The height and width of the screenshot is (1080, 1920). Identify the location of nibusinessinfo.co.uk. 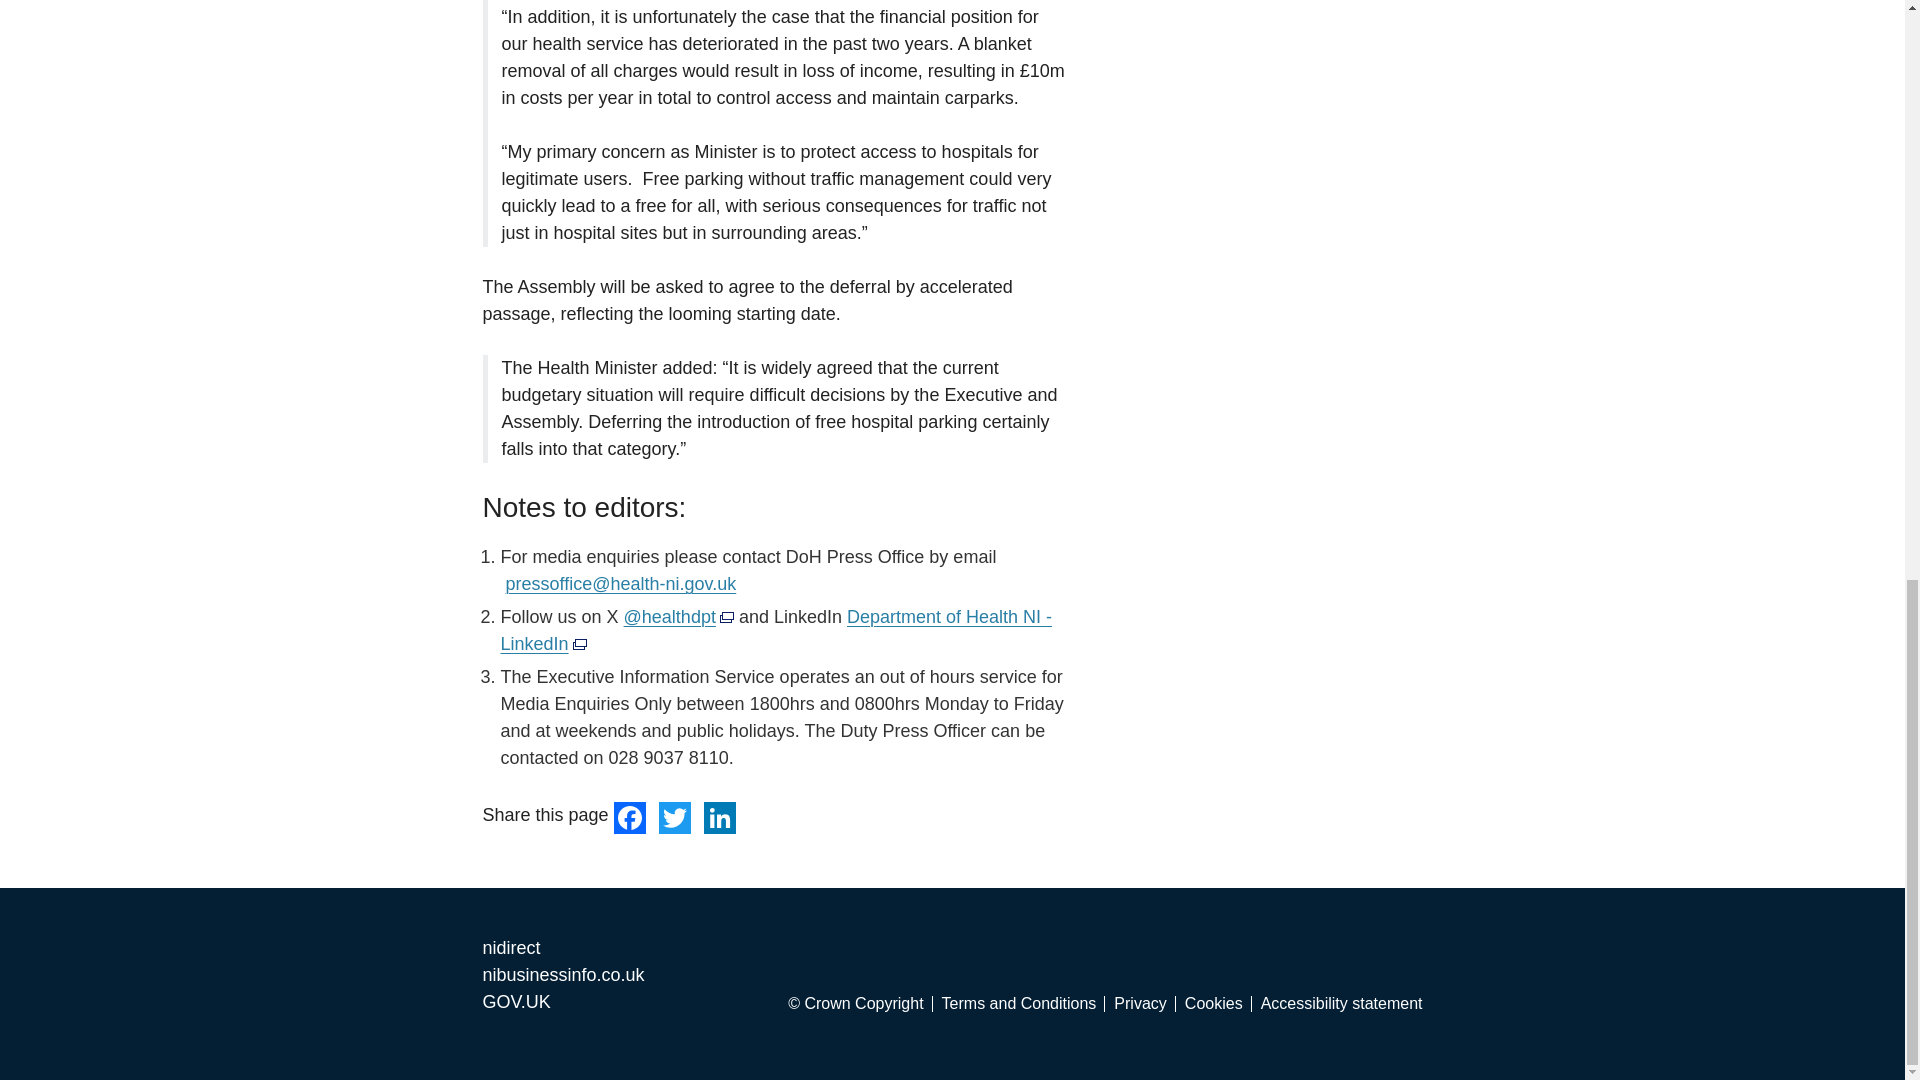
(562, 974).